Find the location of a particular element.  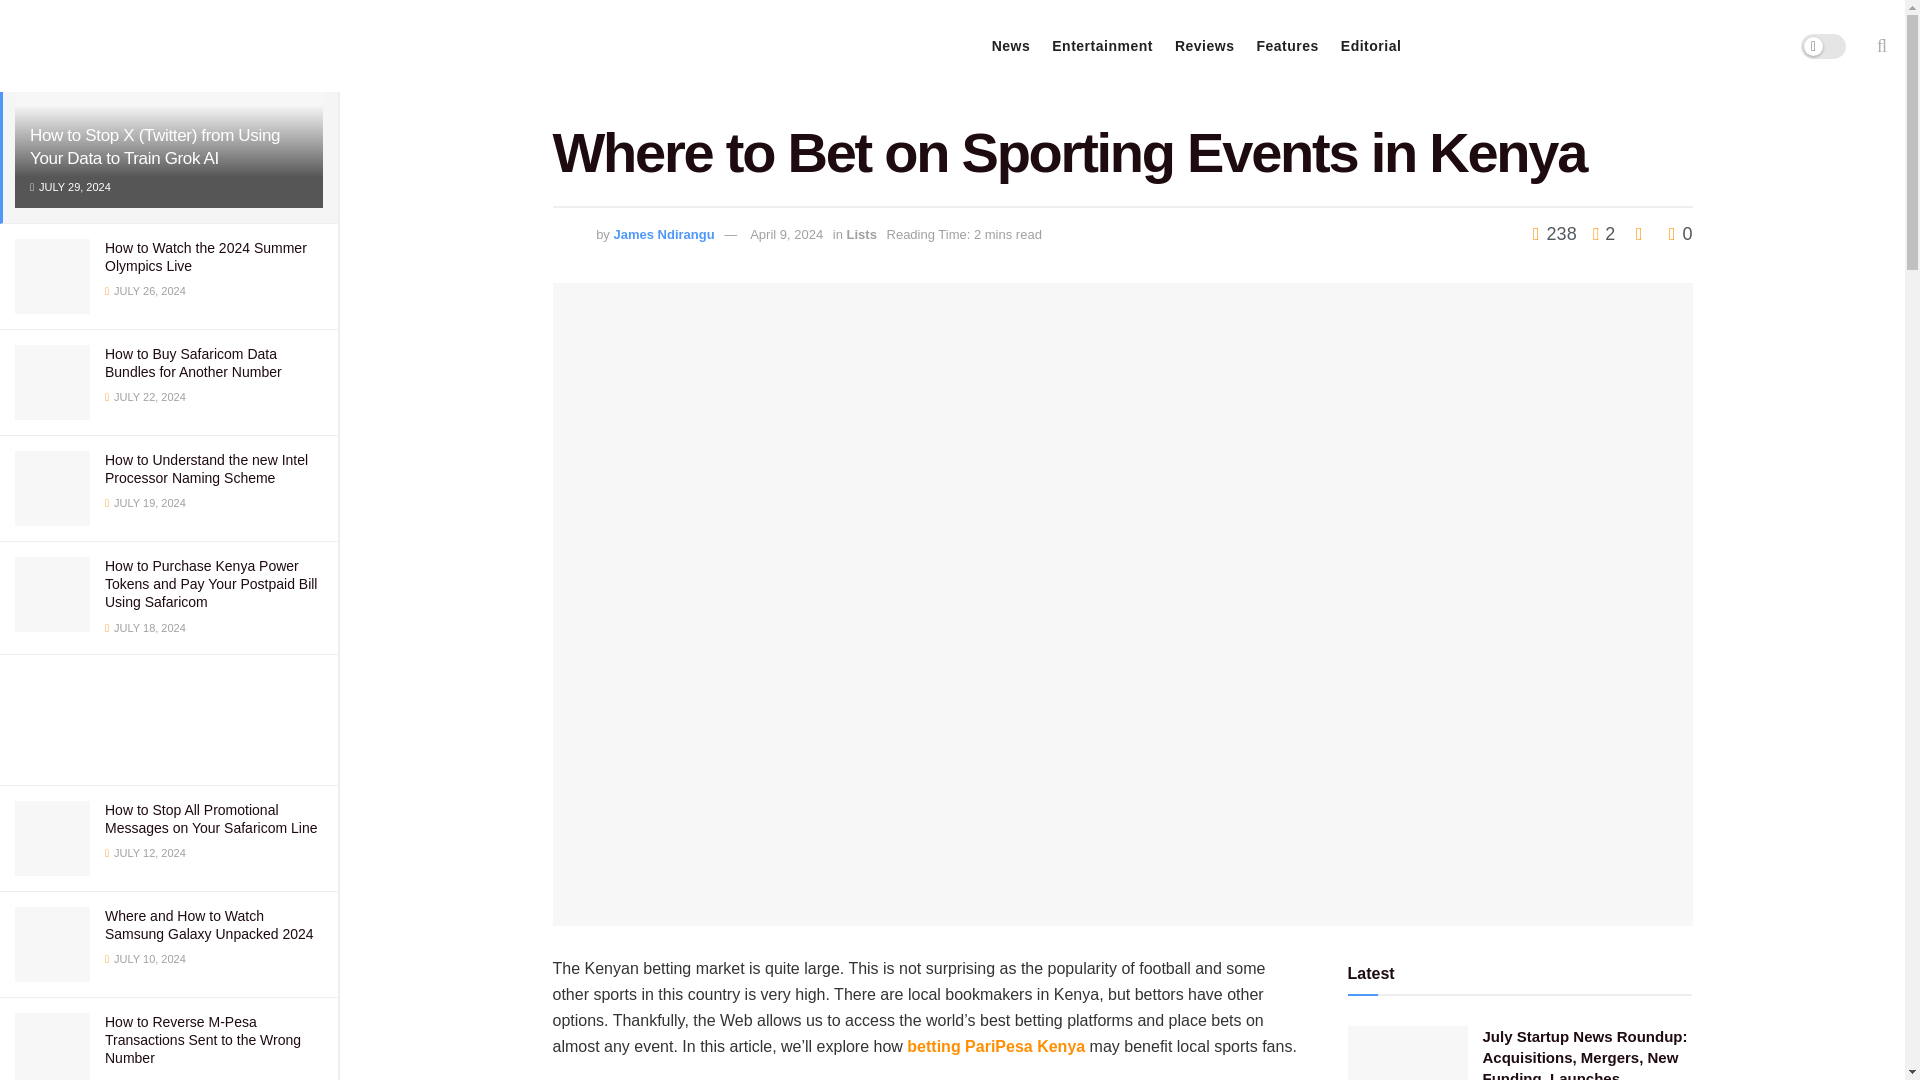

Features is located at coordinates (1286, 46).